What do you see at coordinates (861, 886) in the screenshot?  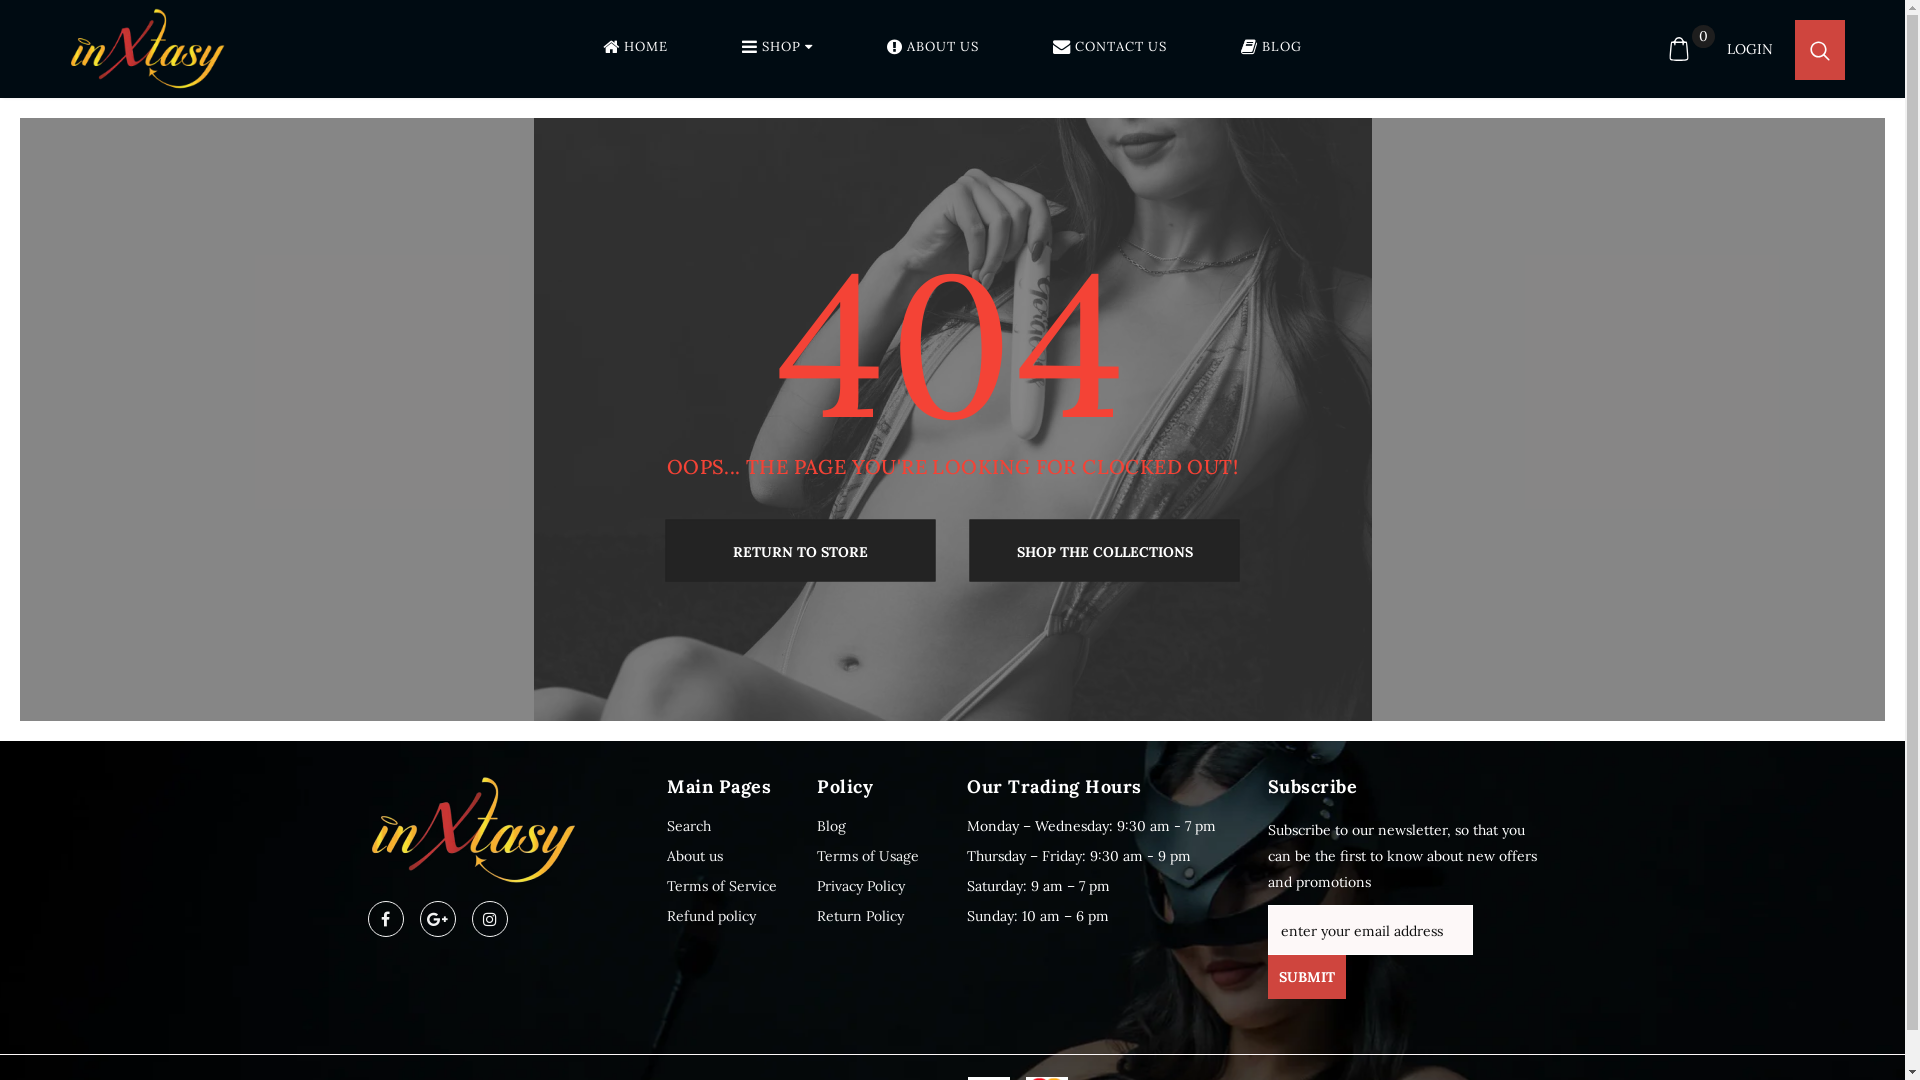 I see `Privacy Policy` at bounding box center [861, 886].